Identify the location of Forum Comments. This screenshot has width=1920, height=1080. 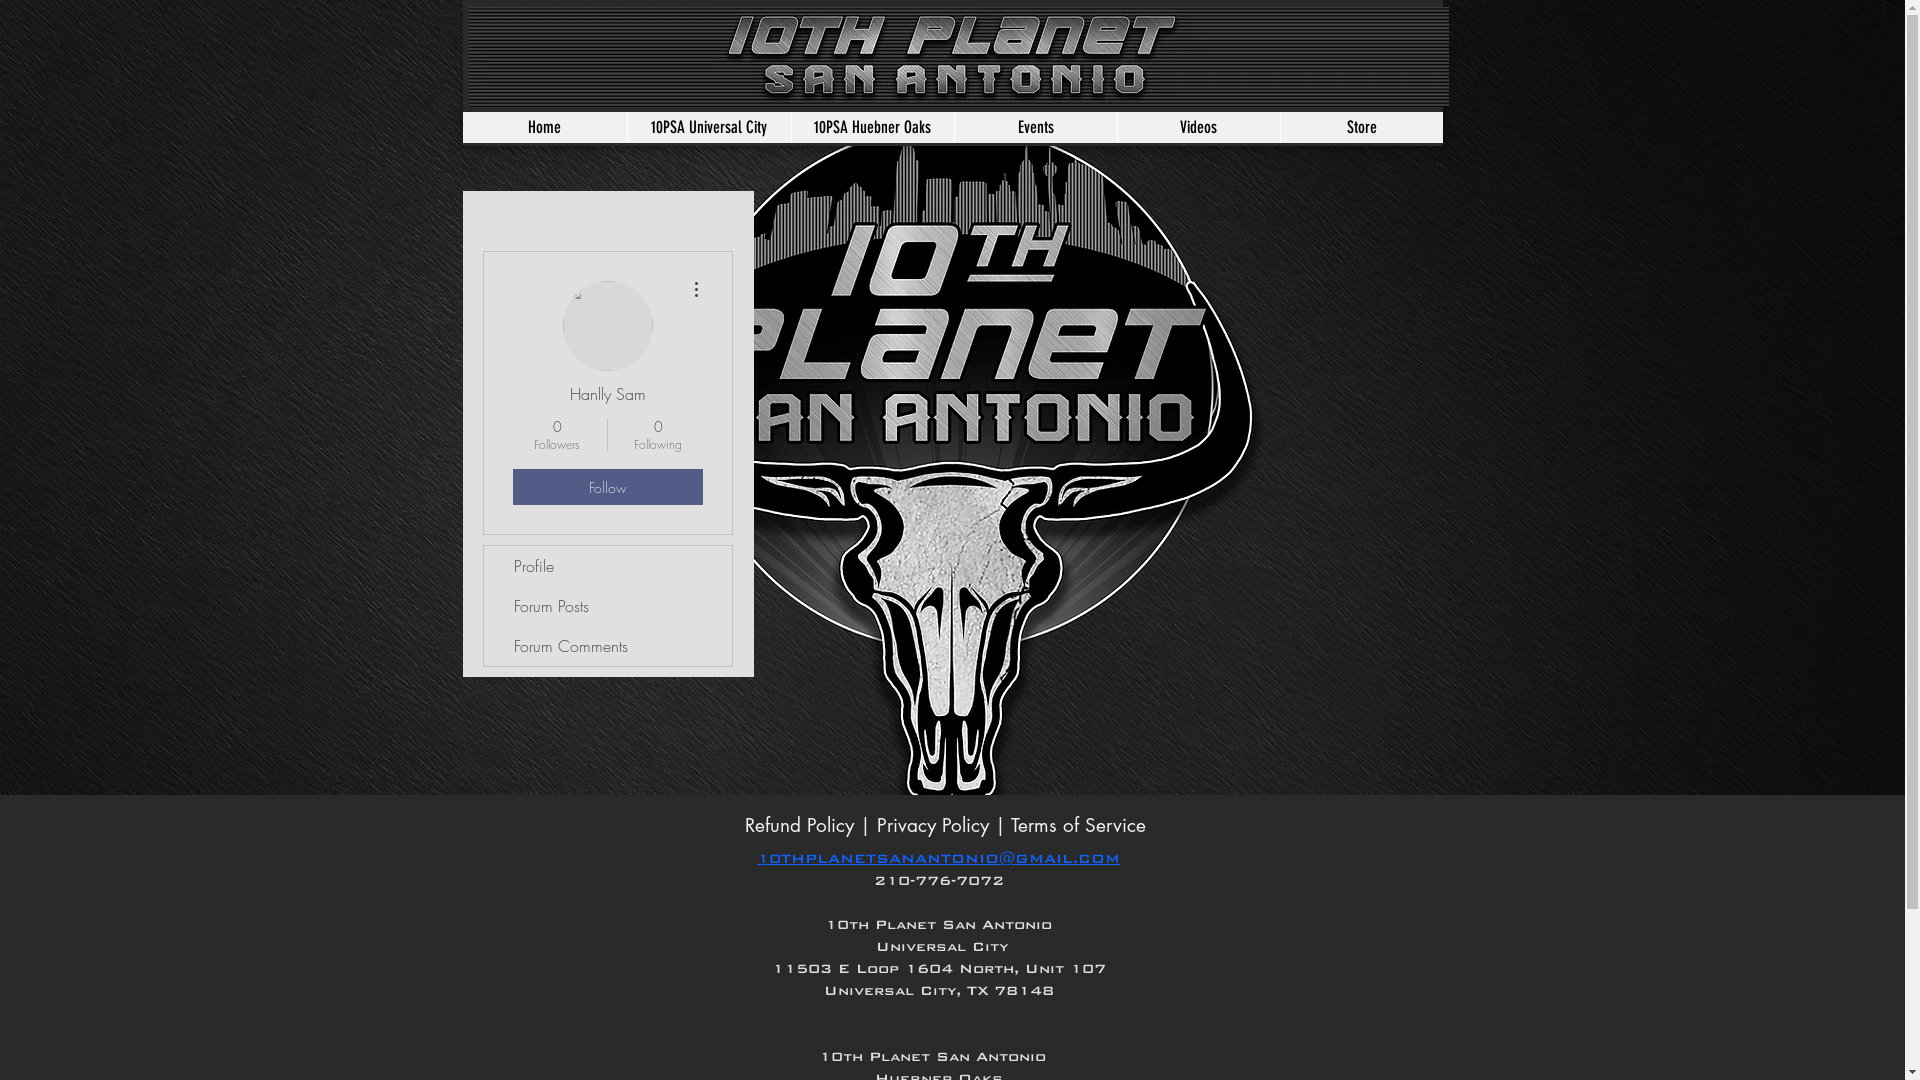
(608, 646).